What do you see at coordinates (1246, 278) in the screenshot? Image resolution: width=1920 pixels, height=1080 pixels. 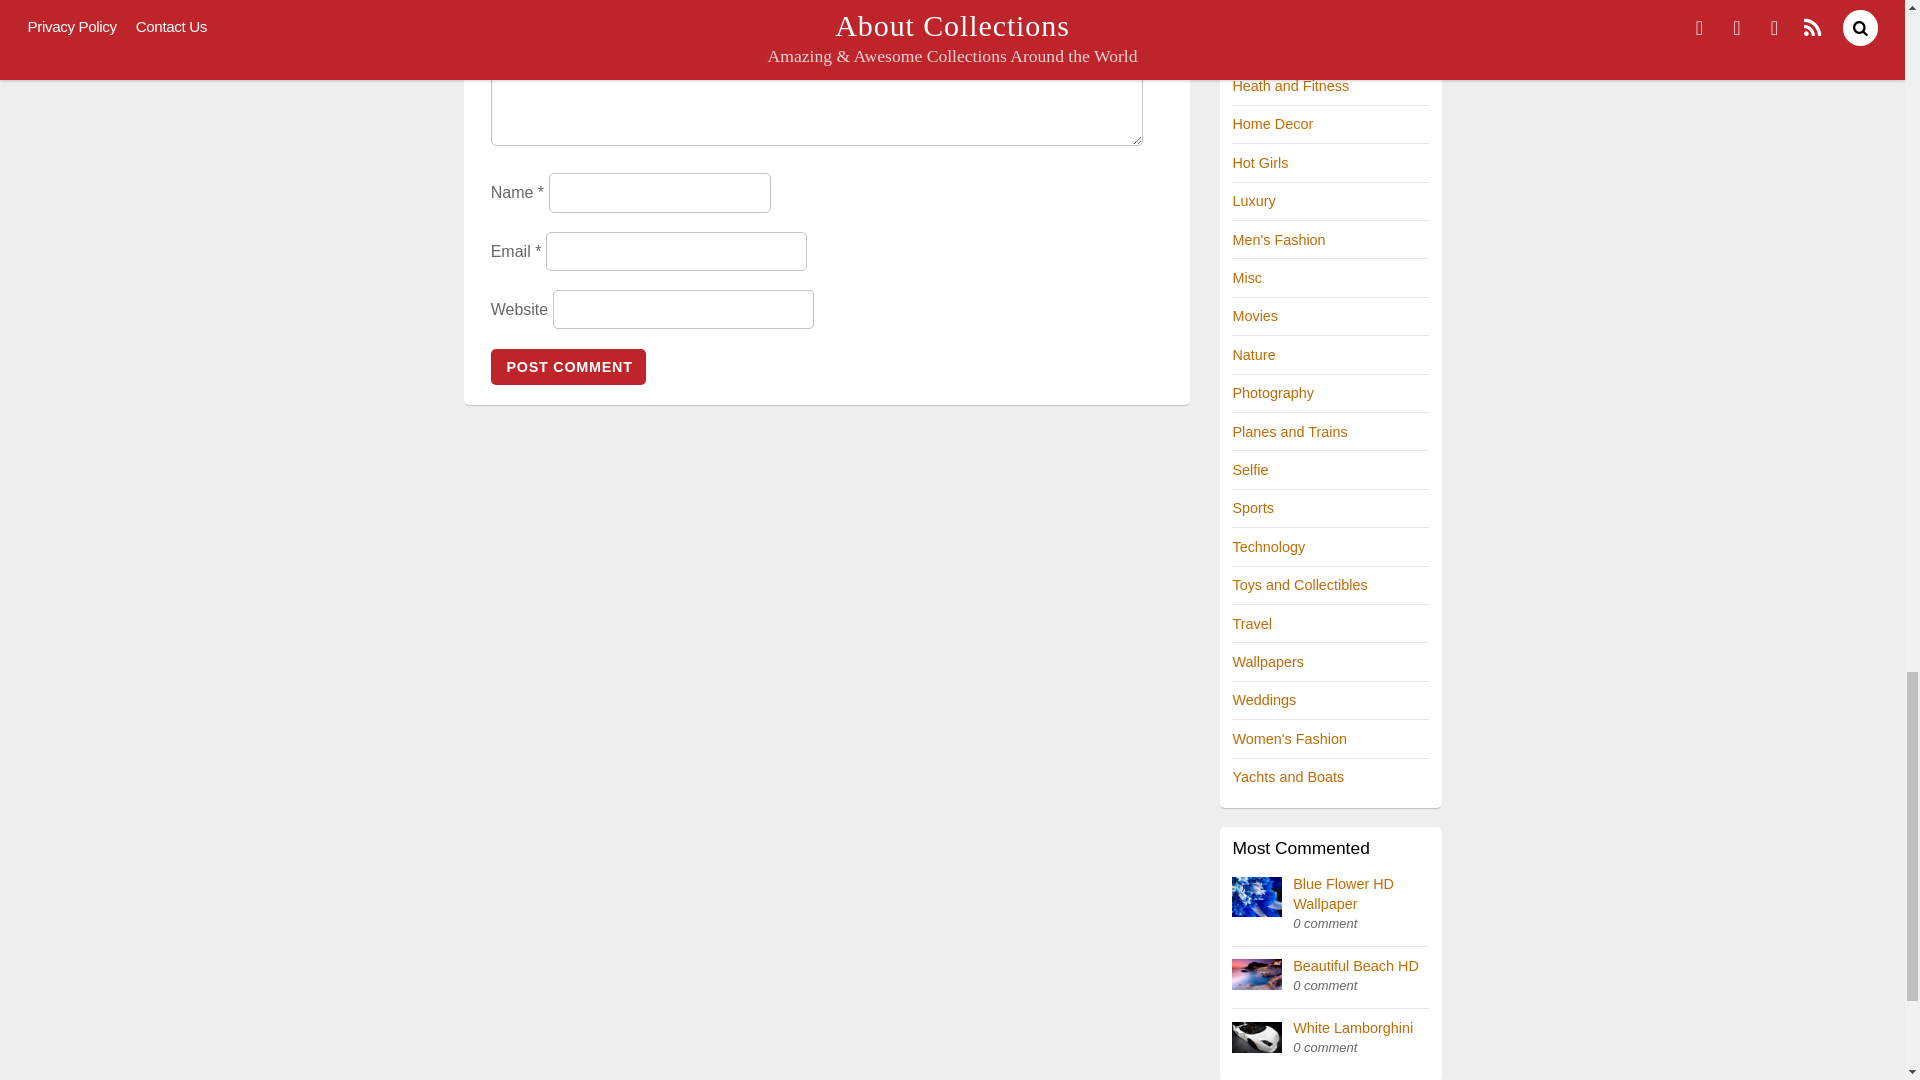 I see `Misc` at bounding box center [1246, 278].